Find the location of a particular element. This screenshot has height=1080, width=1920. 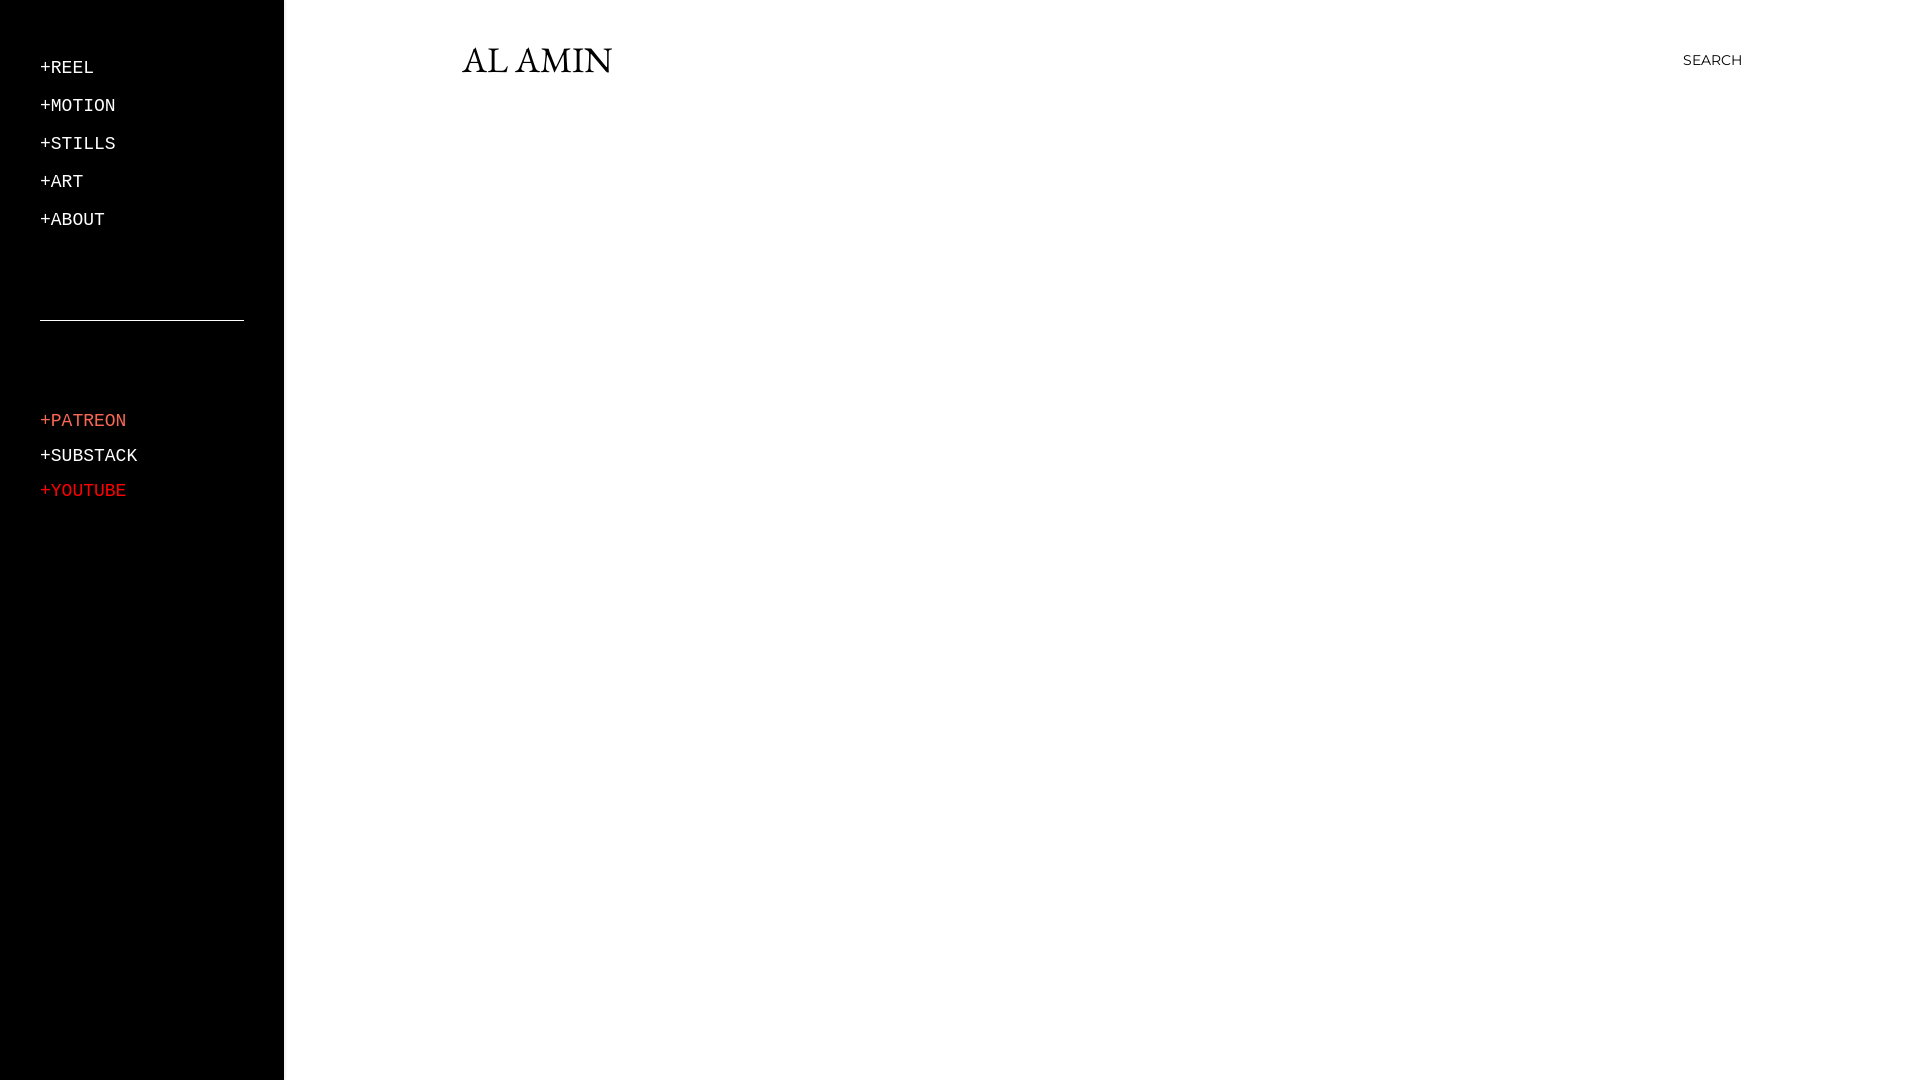

+ABOUT is located at coordinates (72, 220).